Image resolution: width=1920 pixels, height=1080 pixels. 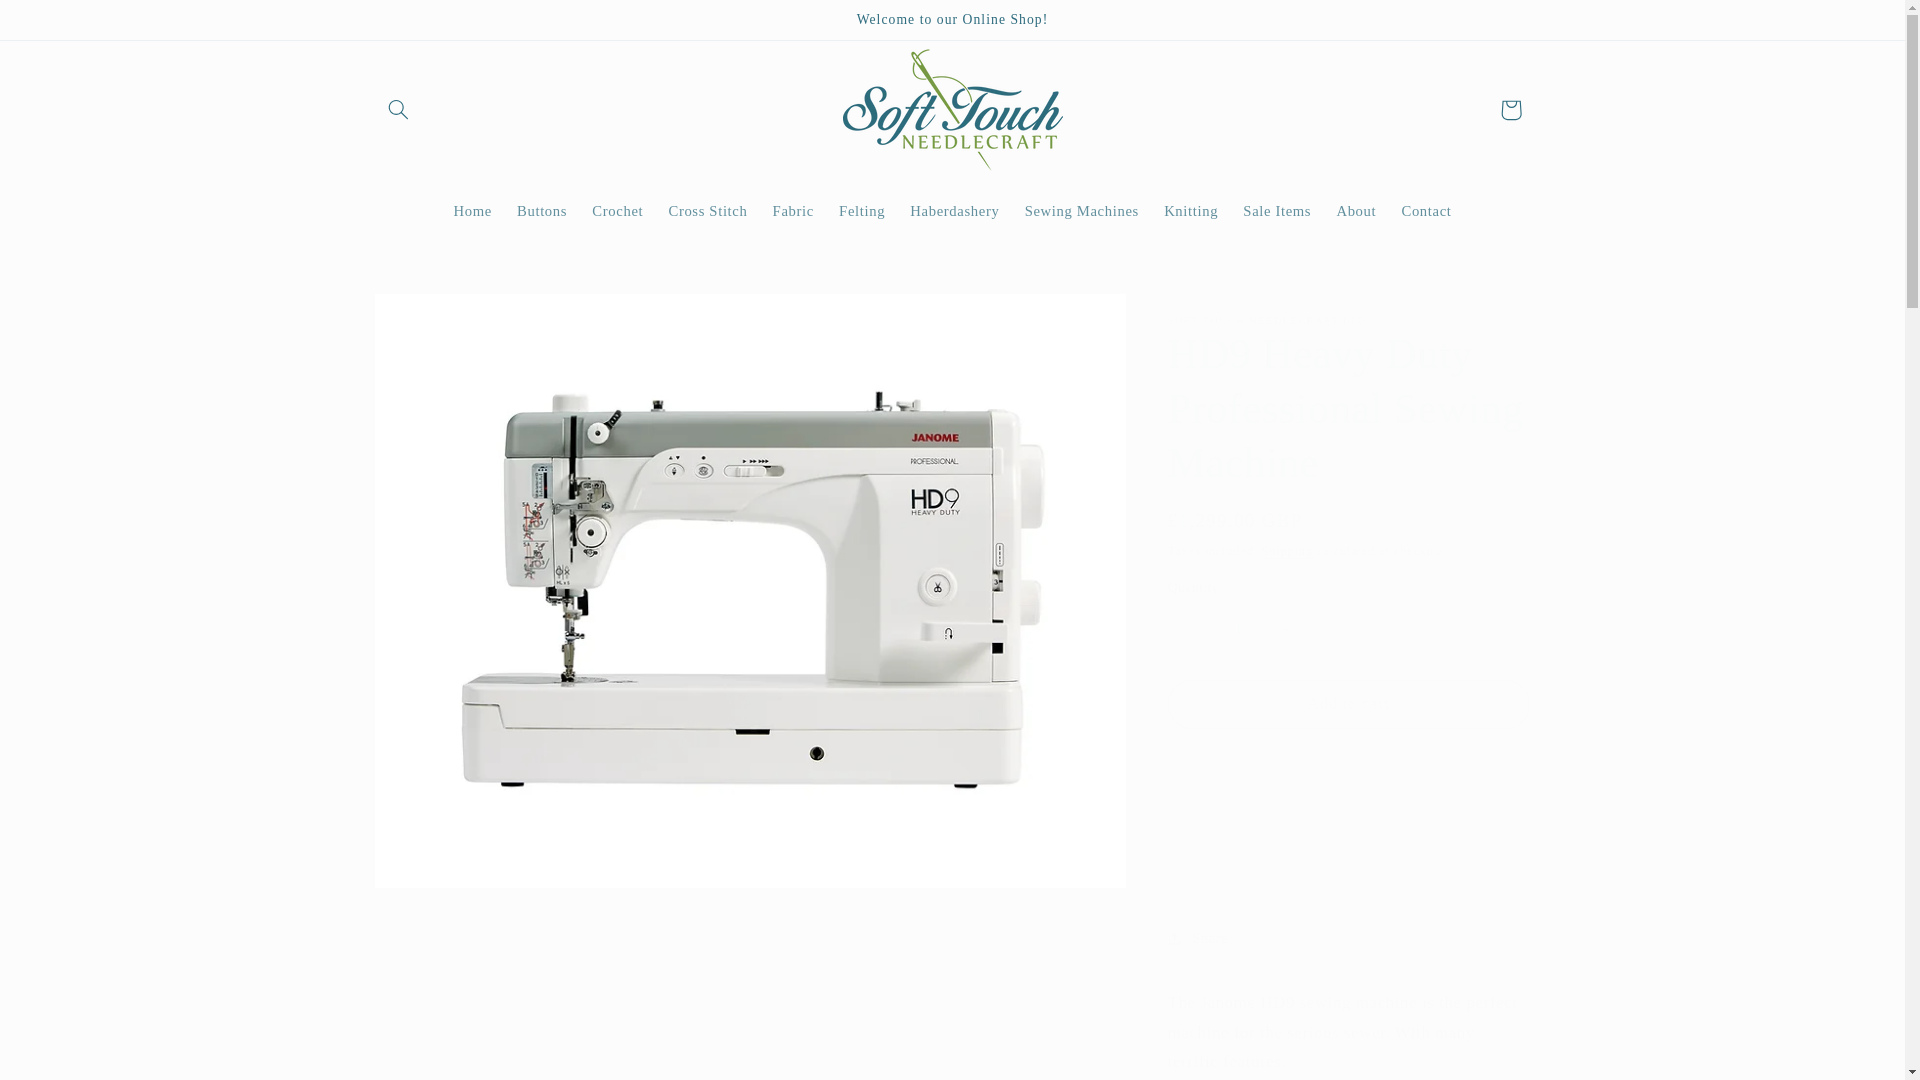 I want to click on Fabric, so click(x=794, y=212).